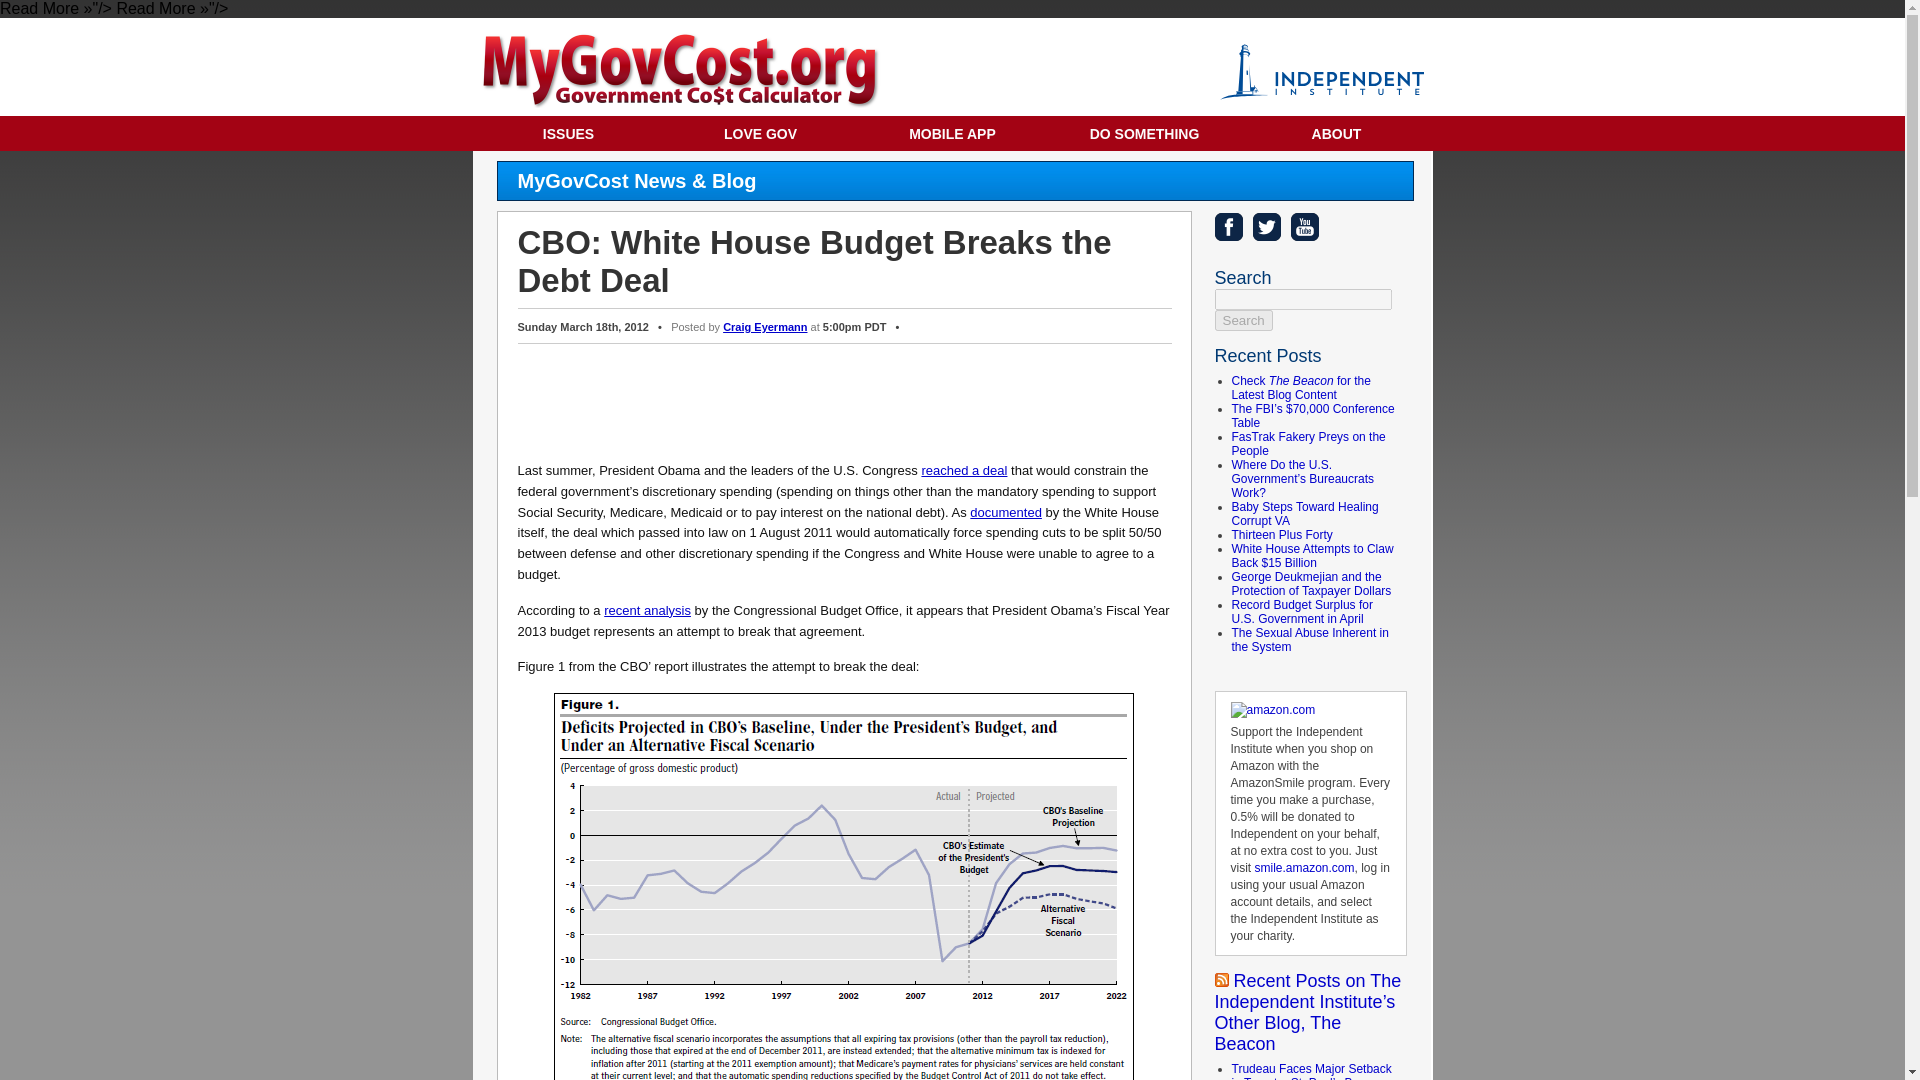 Image resolution: width=1920 pixels, height=1080 pixels. I want to click on cbo-analysis-presidents-fy2013-budget-figure-1, so click(844, 886).